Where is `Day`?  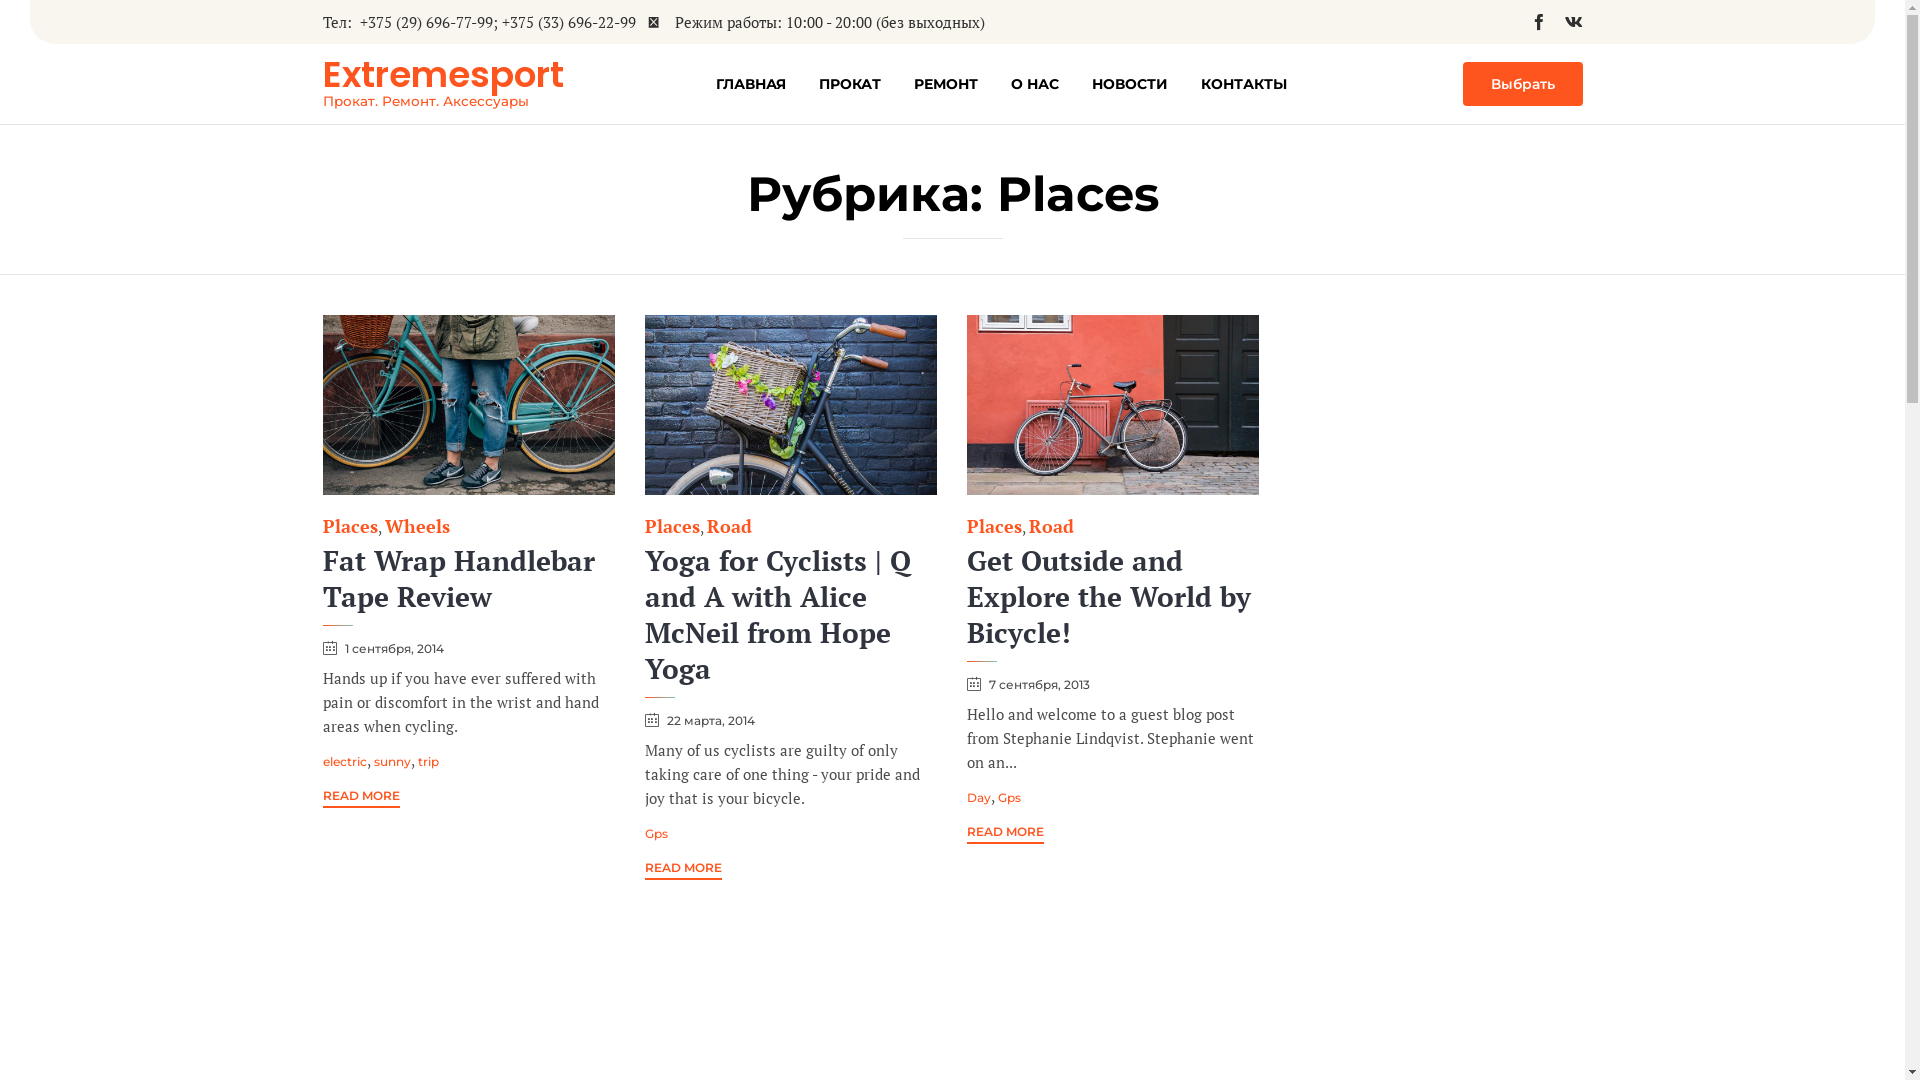
Day is located at coordinates (978, 798).